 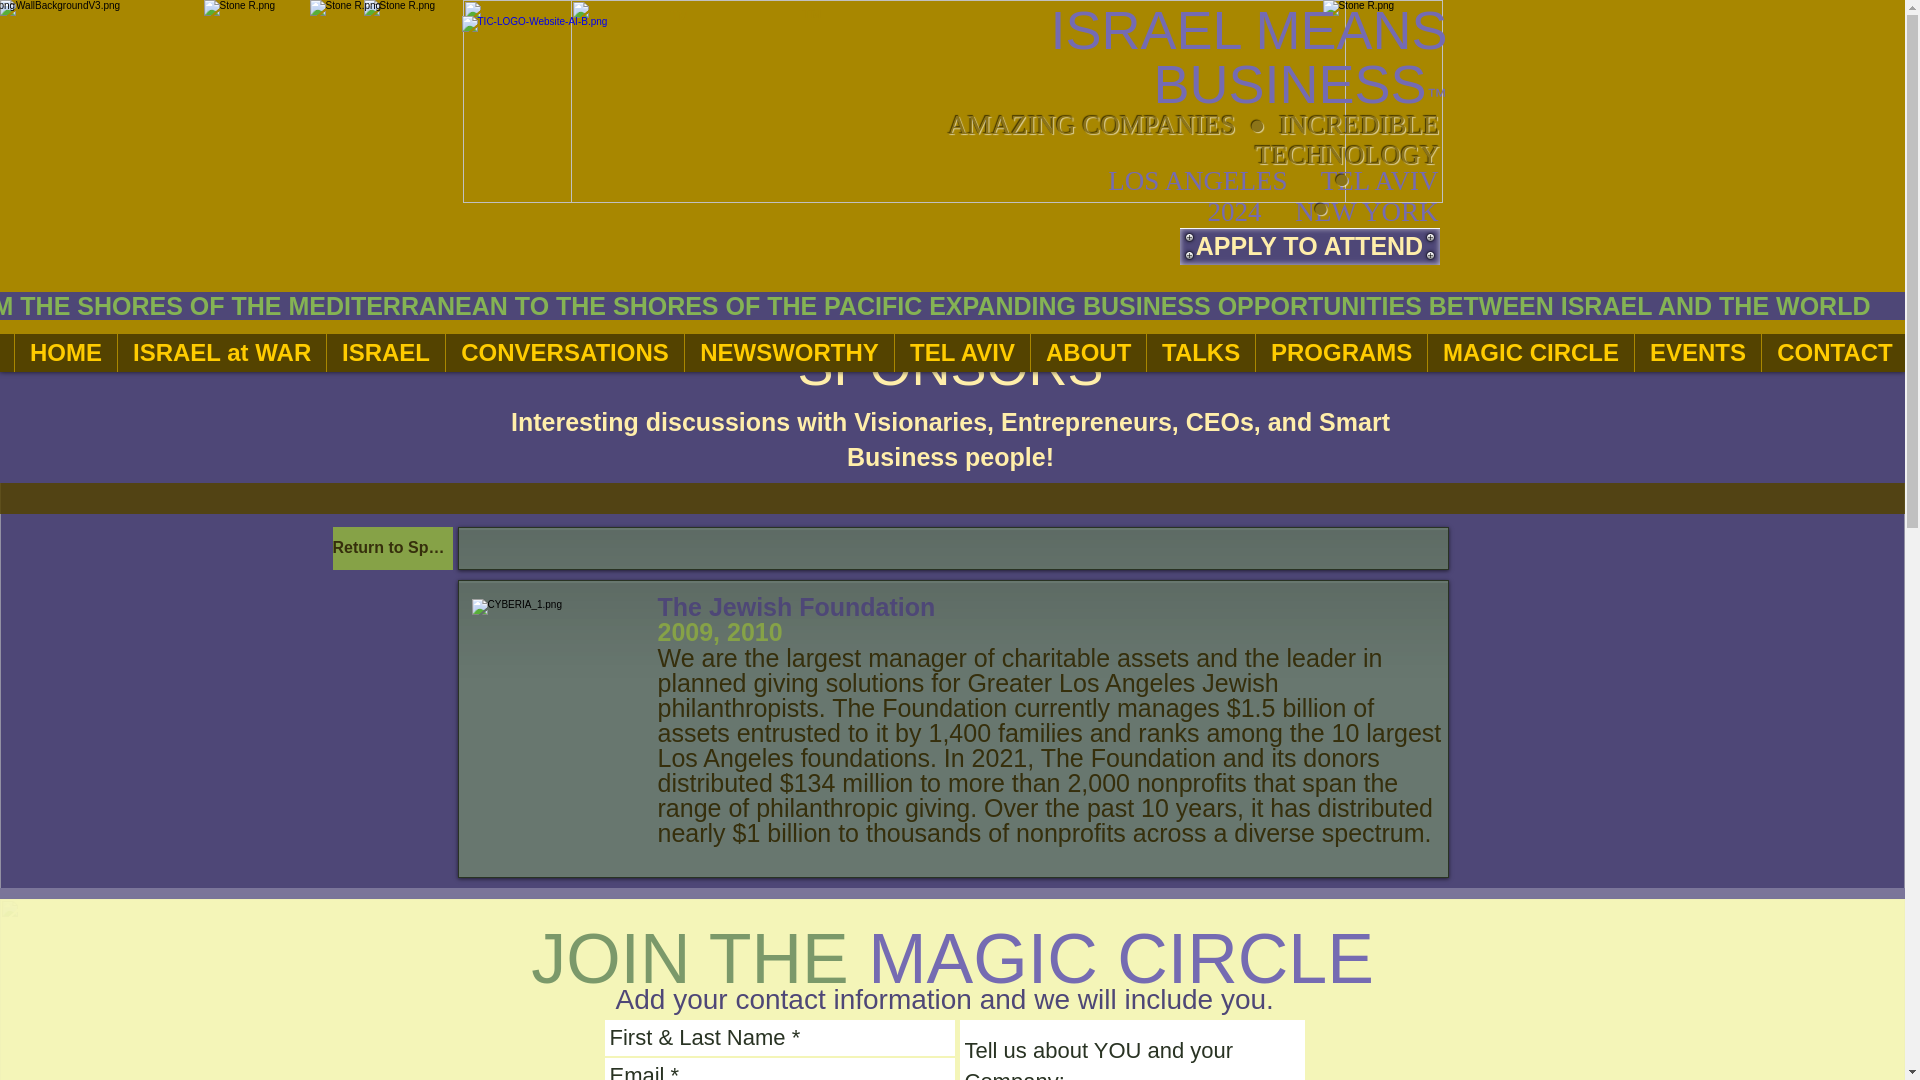 What do you see at coordinates (564, 352) in the screenshot?
I see `CONVERSATIONS` at bounding box center [564, 352].